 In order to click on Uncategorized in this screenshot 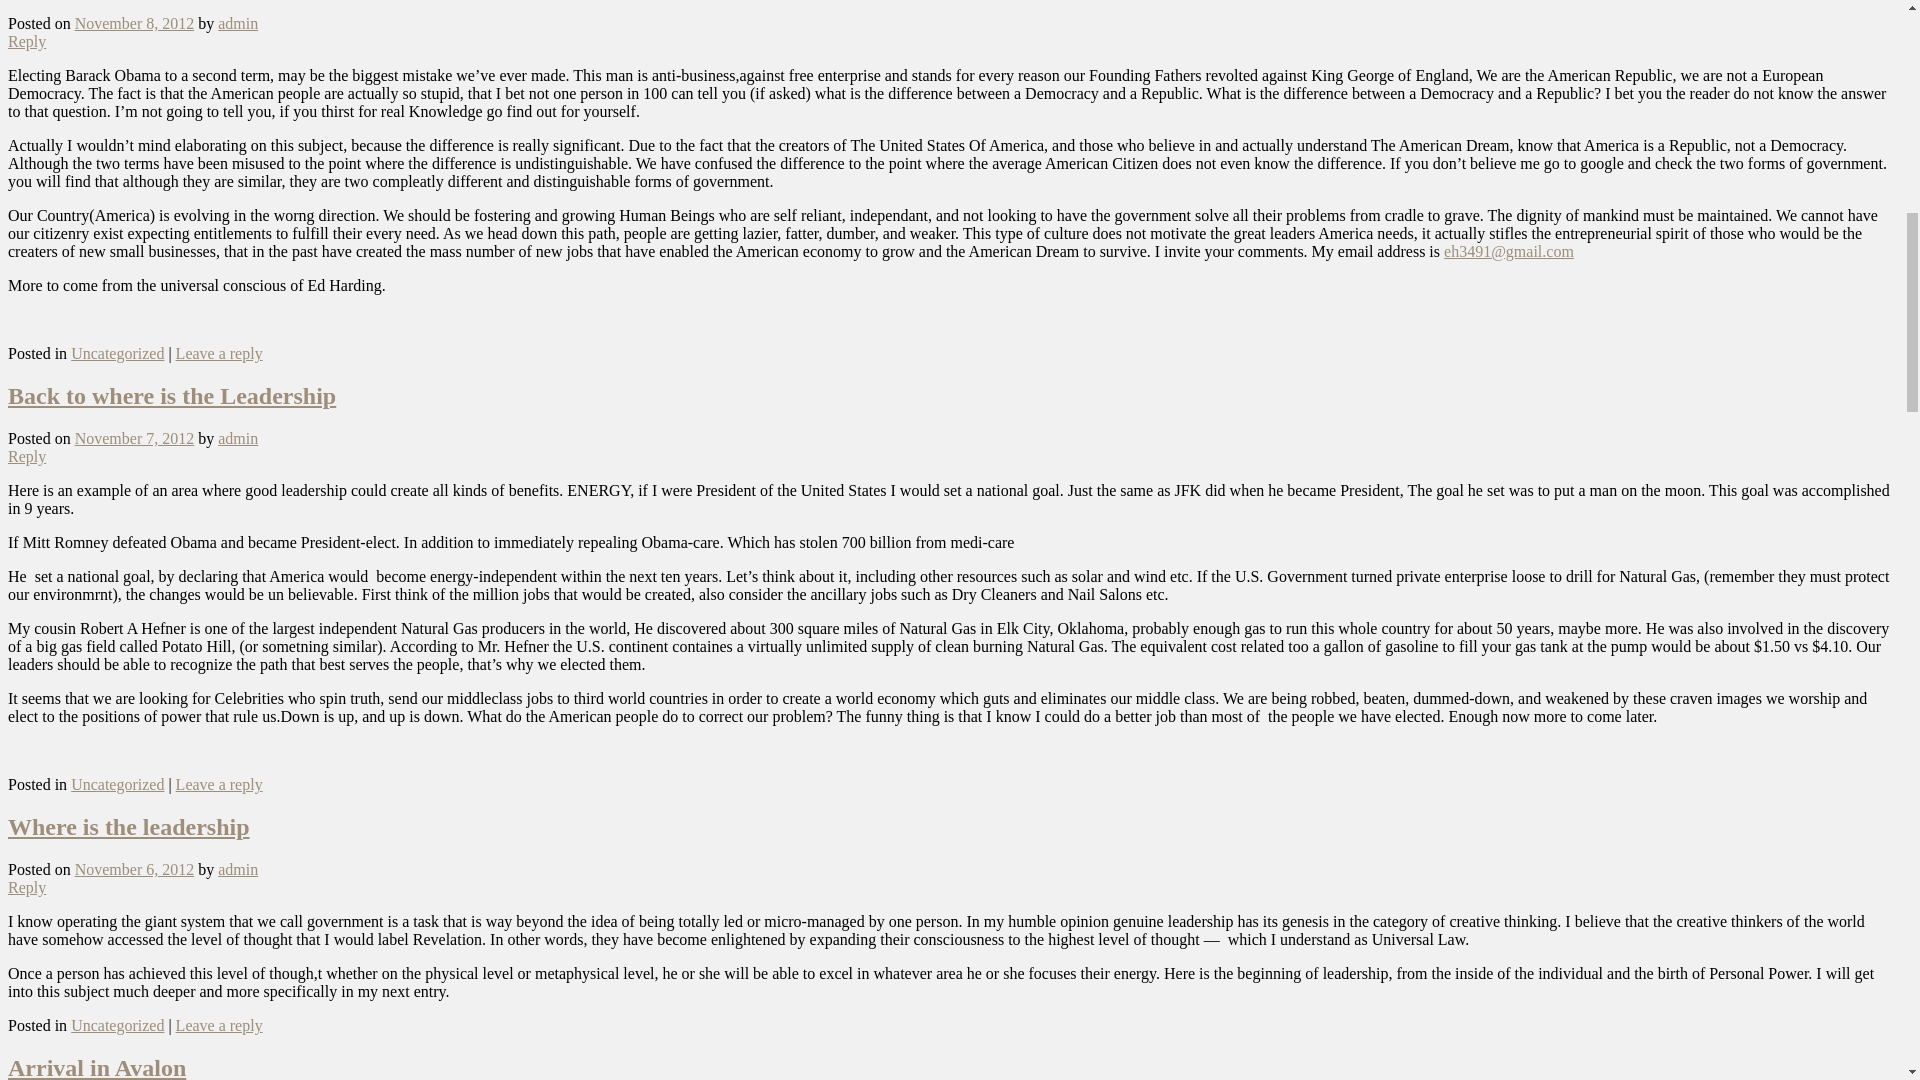, I will do `click(117, 1025)`.